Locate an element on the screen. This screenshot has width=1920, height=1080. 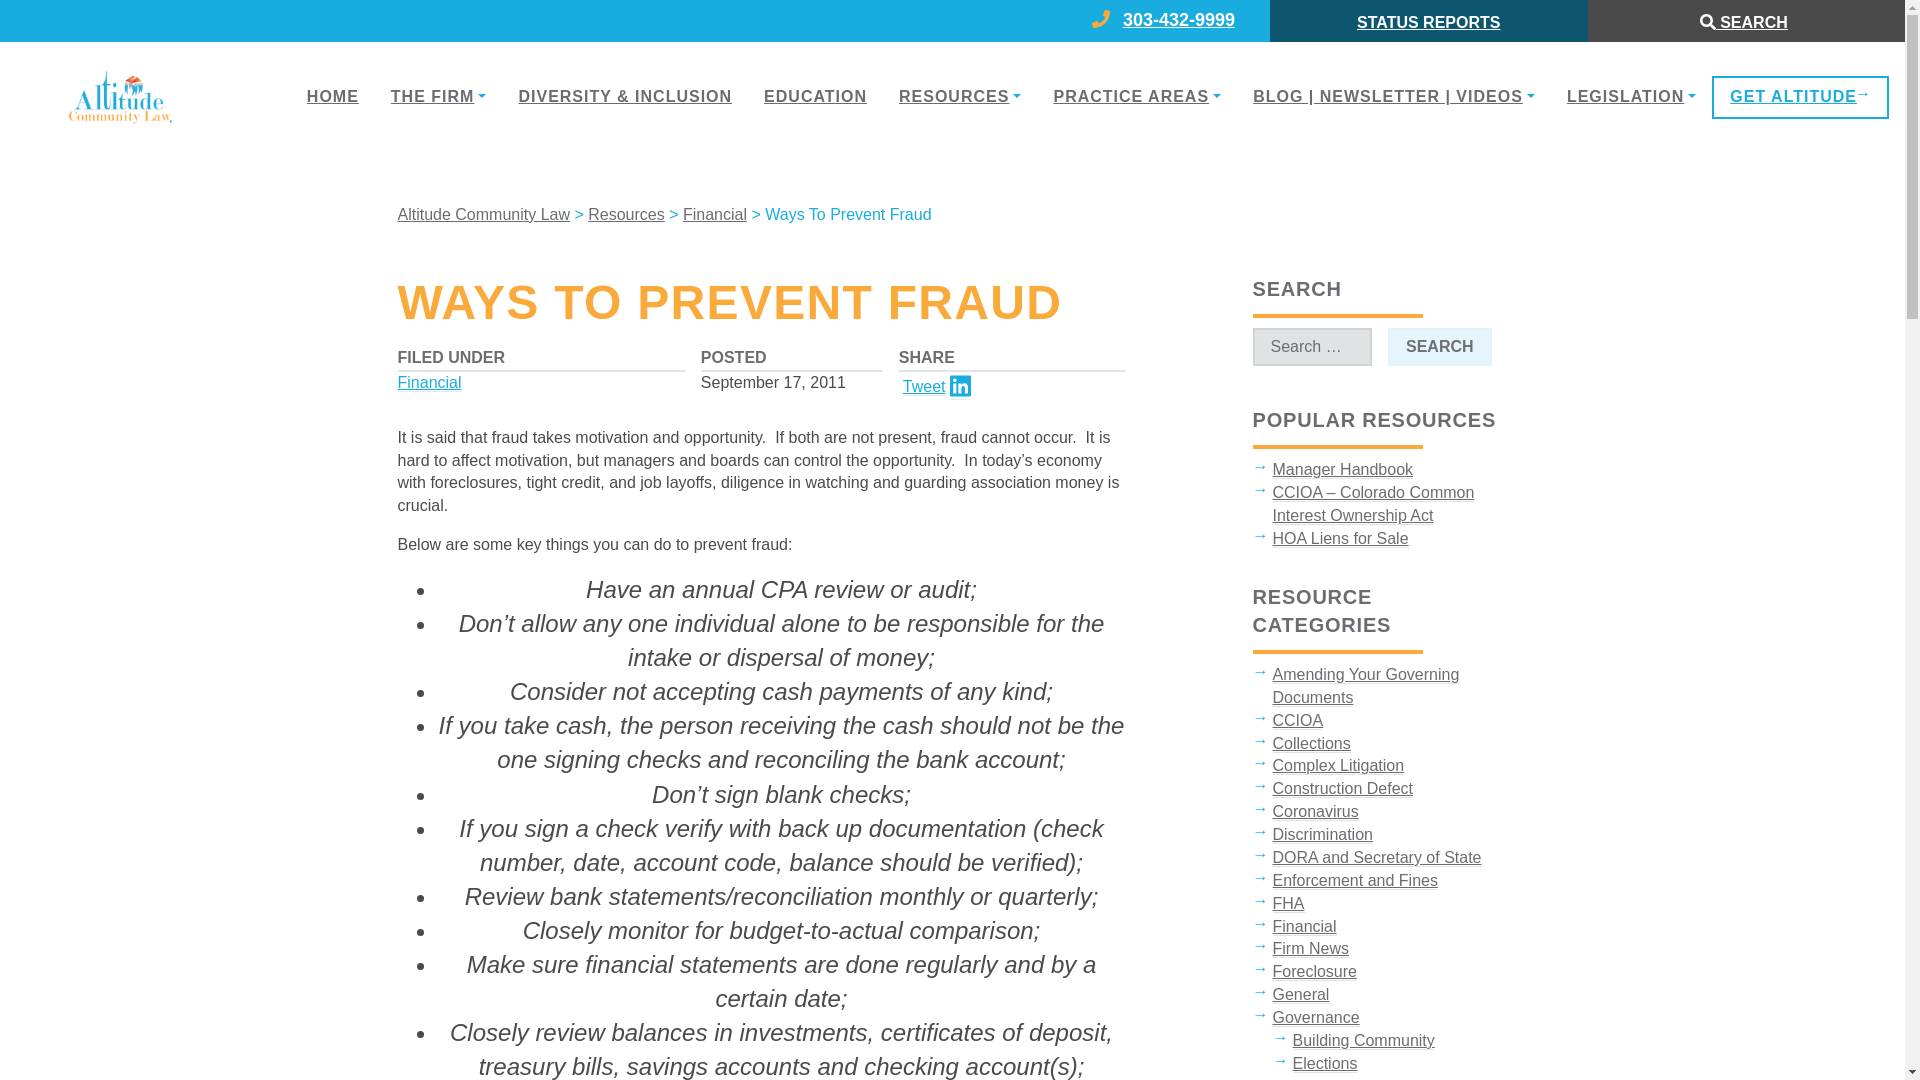
RESOURCES is located at coordinates (960, 96).